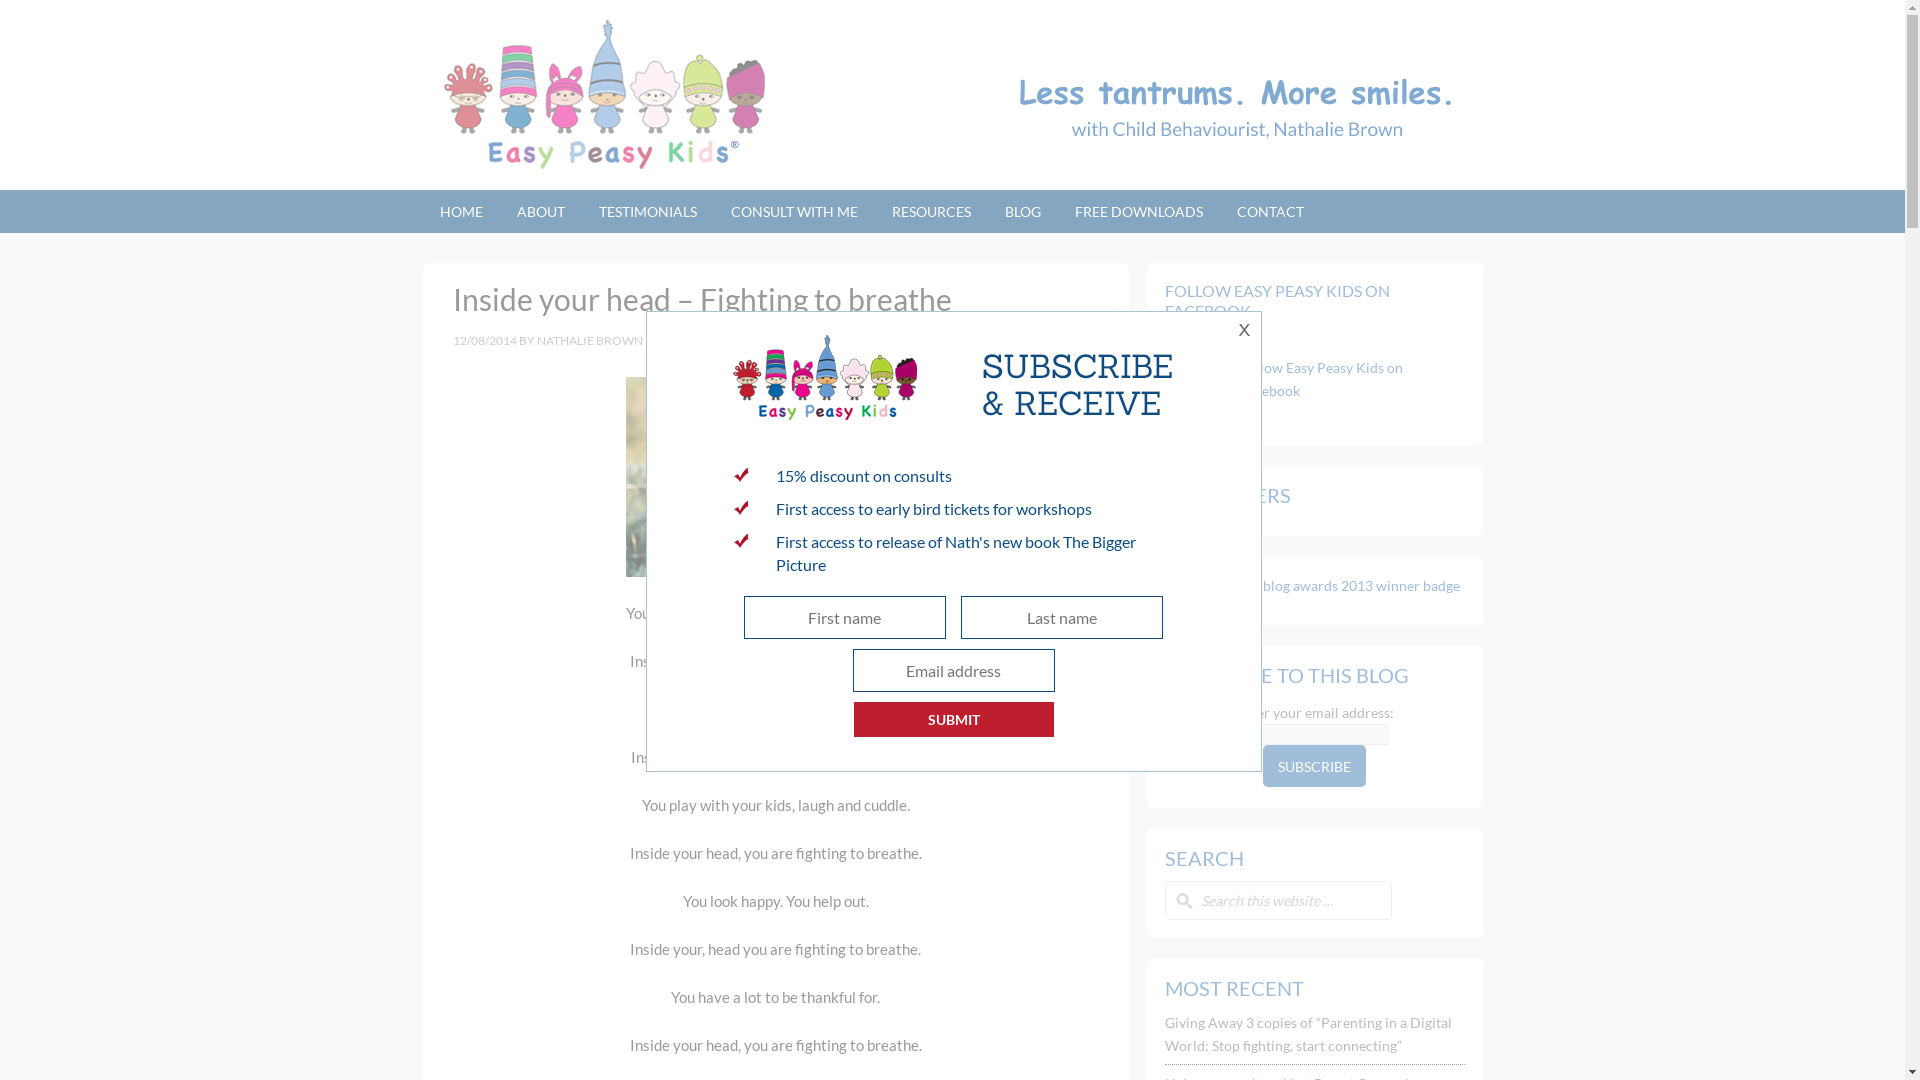 The image size is (1920, 1080). Describe the element at coordinates (1270, 212) in the screenshot. I see `CONTACT` at that location.